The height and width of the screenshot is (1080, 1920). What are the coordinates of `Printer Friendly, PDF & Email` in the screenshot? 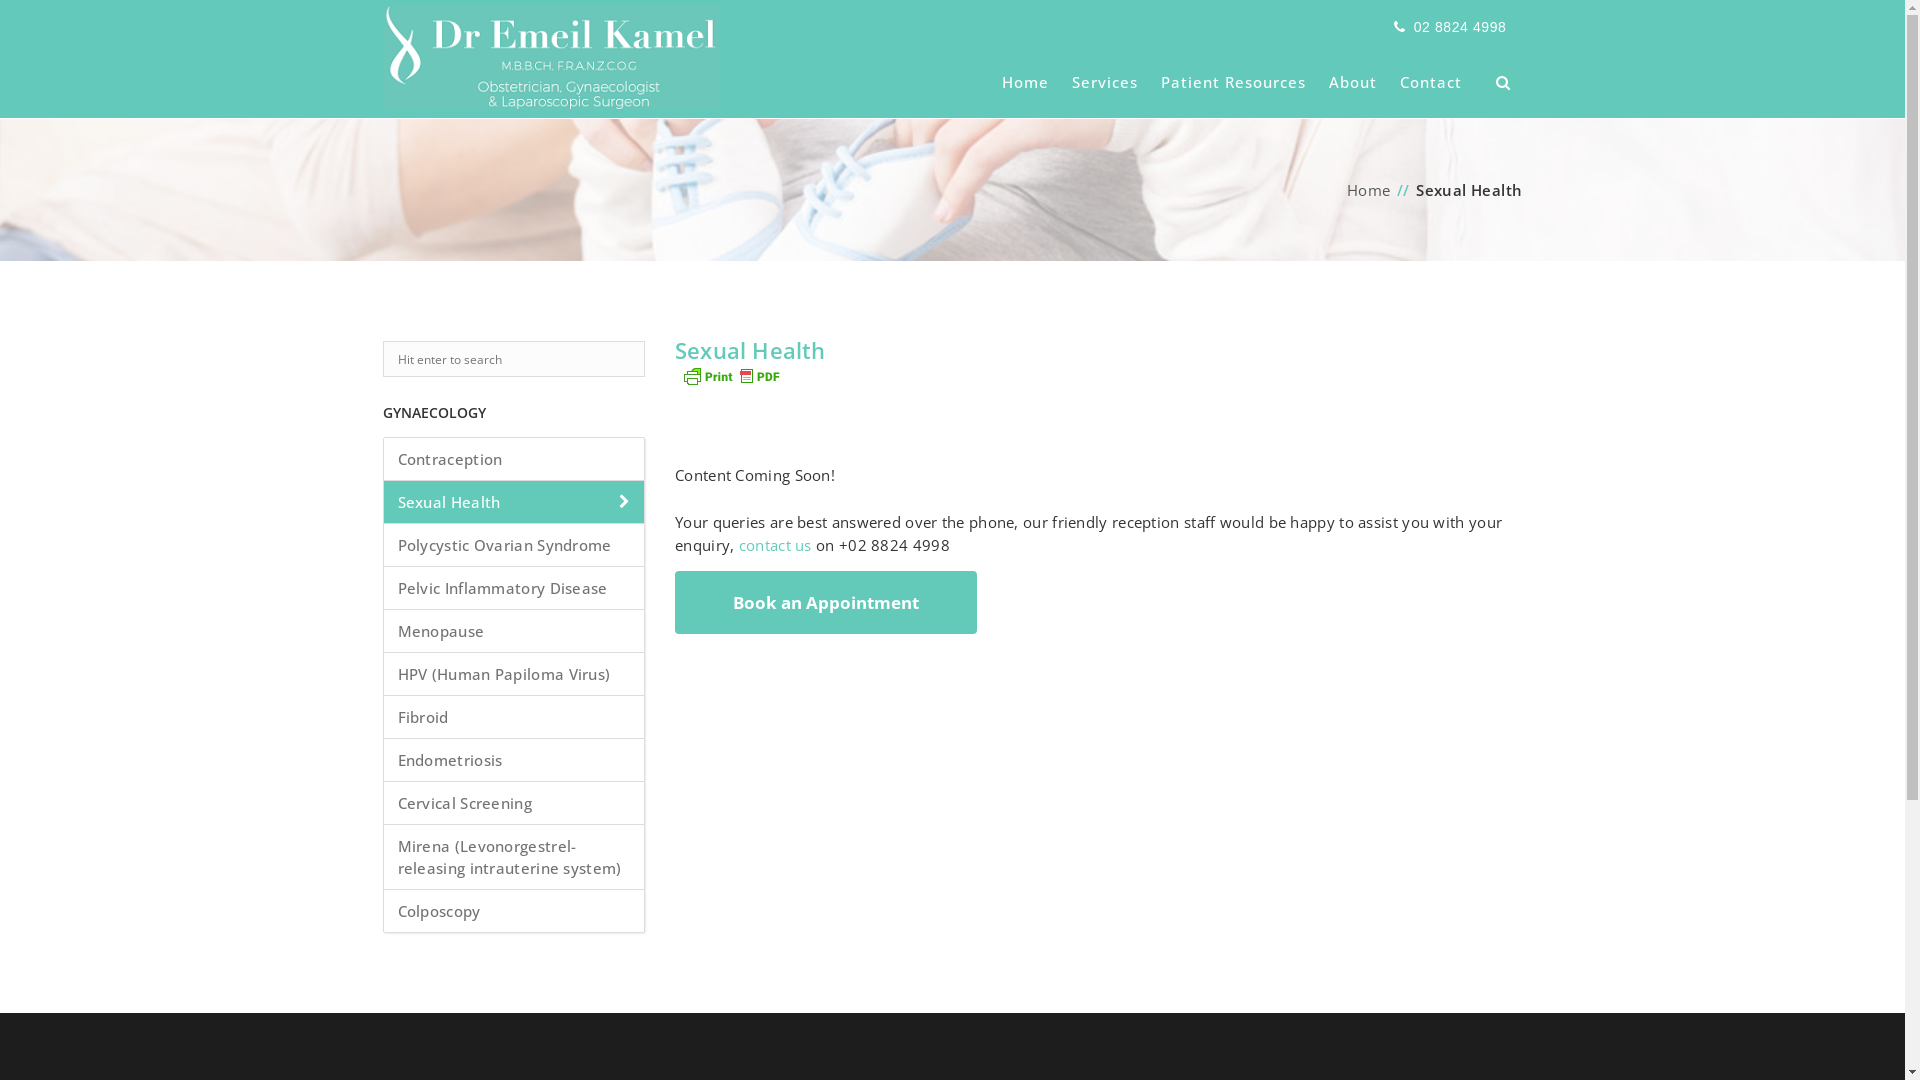 It's located at (731, 374).